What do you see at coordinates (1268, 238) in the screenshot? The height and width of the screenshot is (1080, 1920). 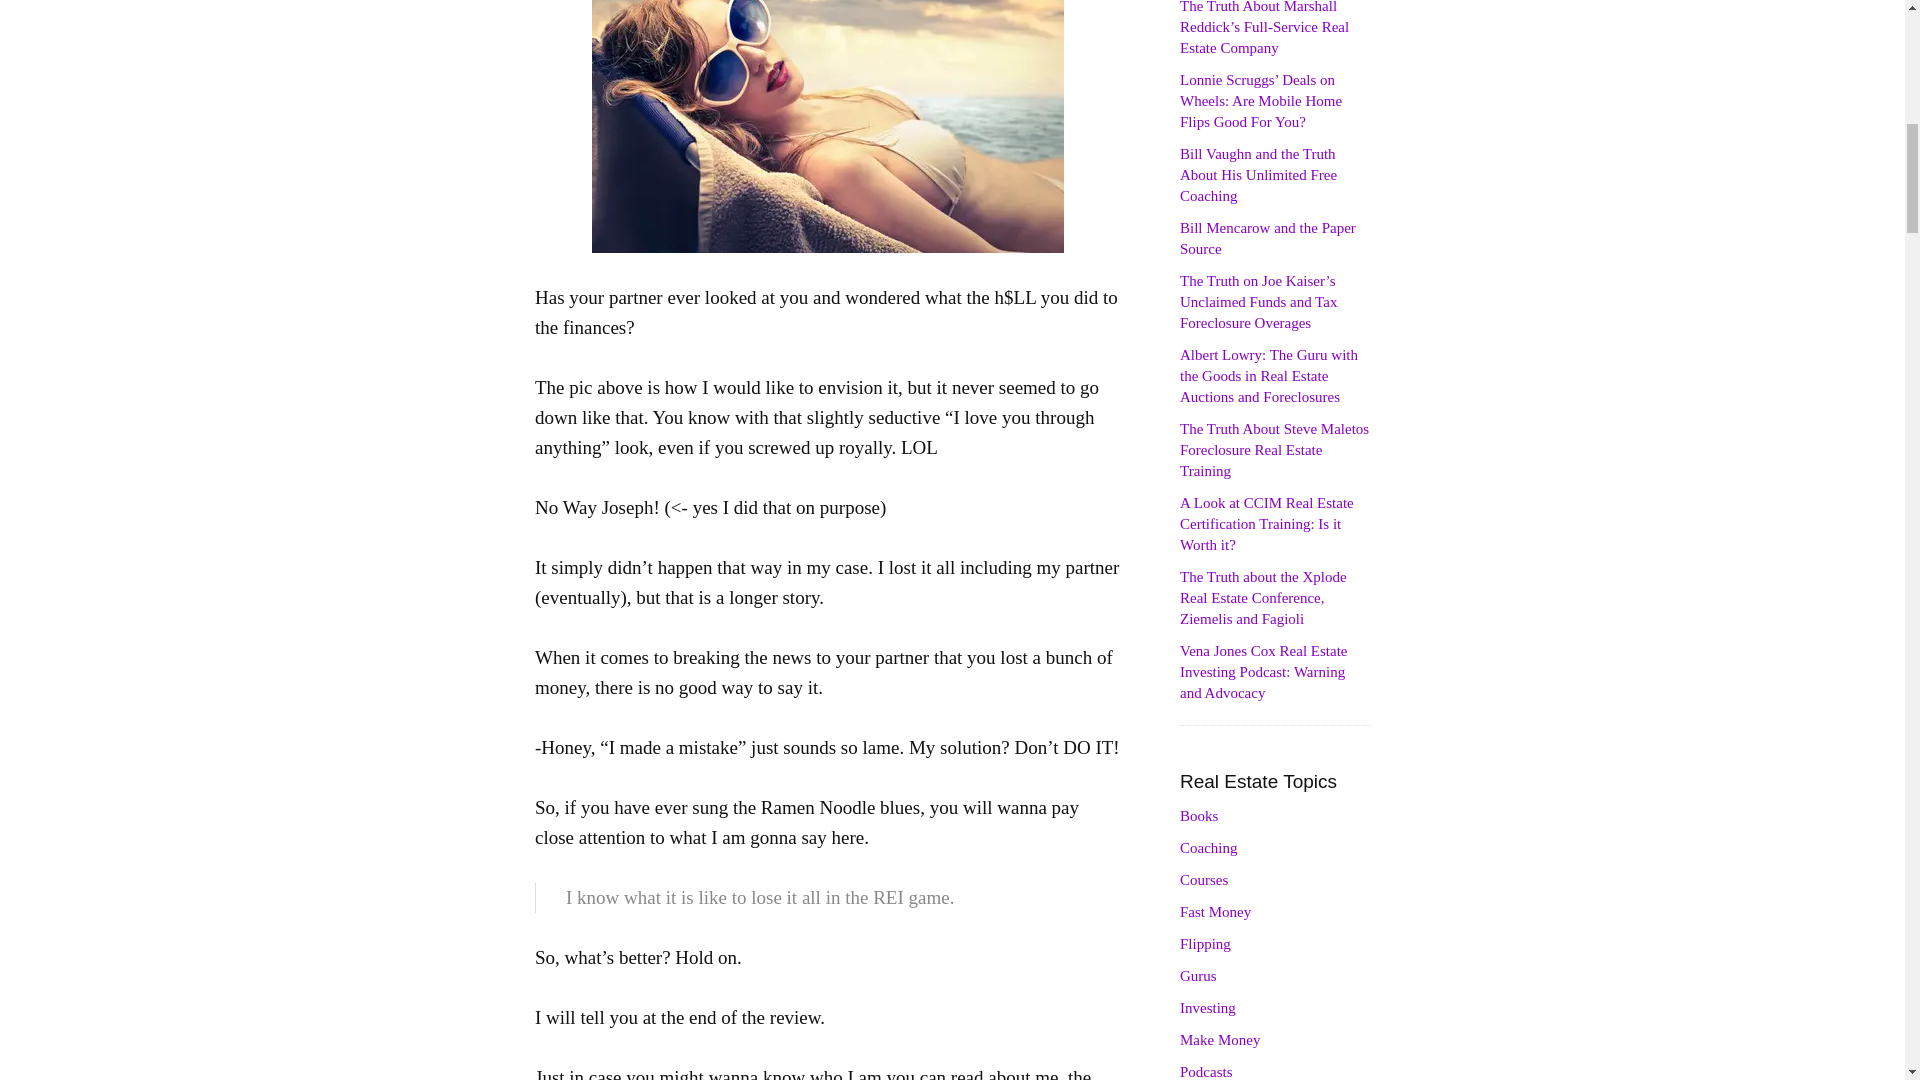 I see `Bill Mencarow and the Paper Source` at bounding box center [1268, 238].